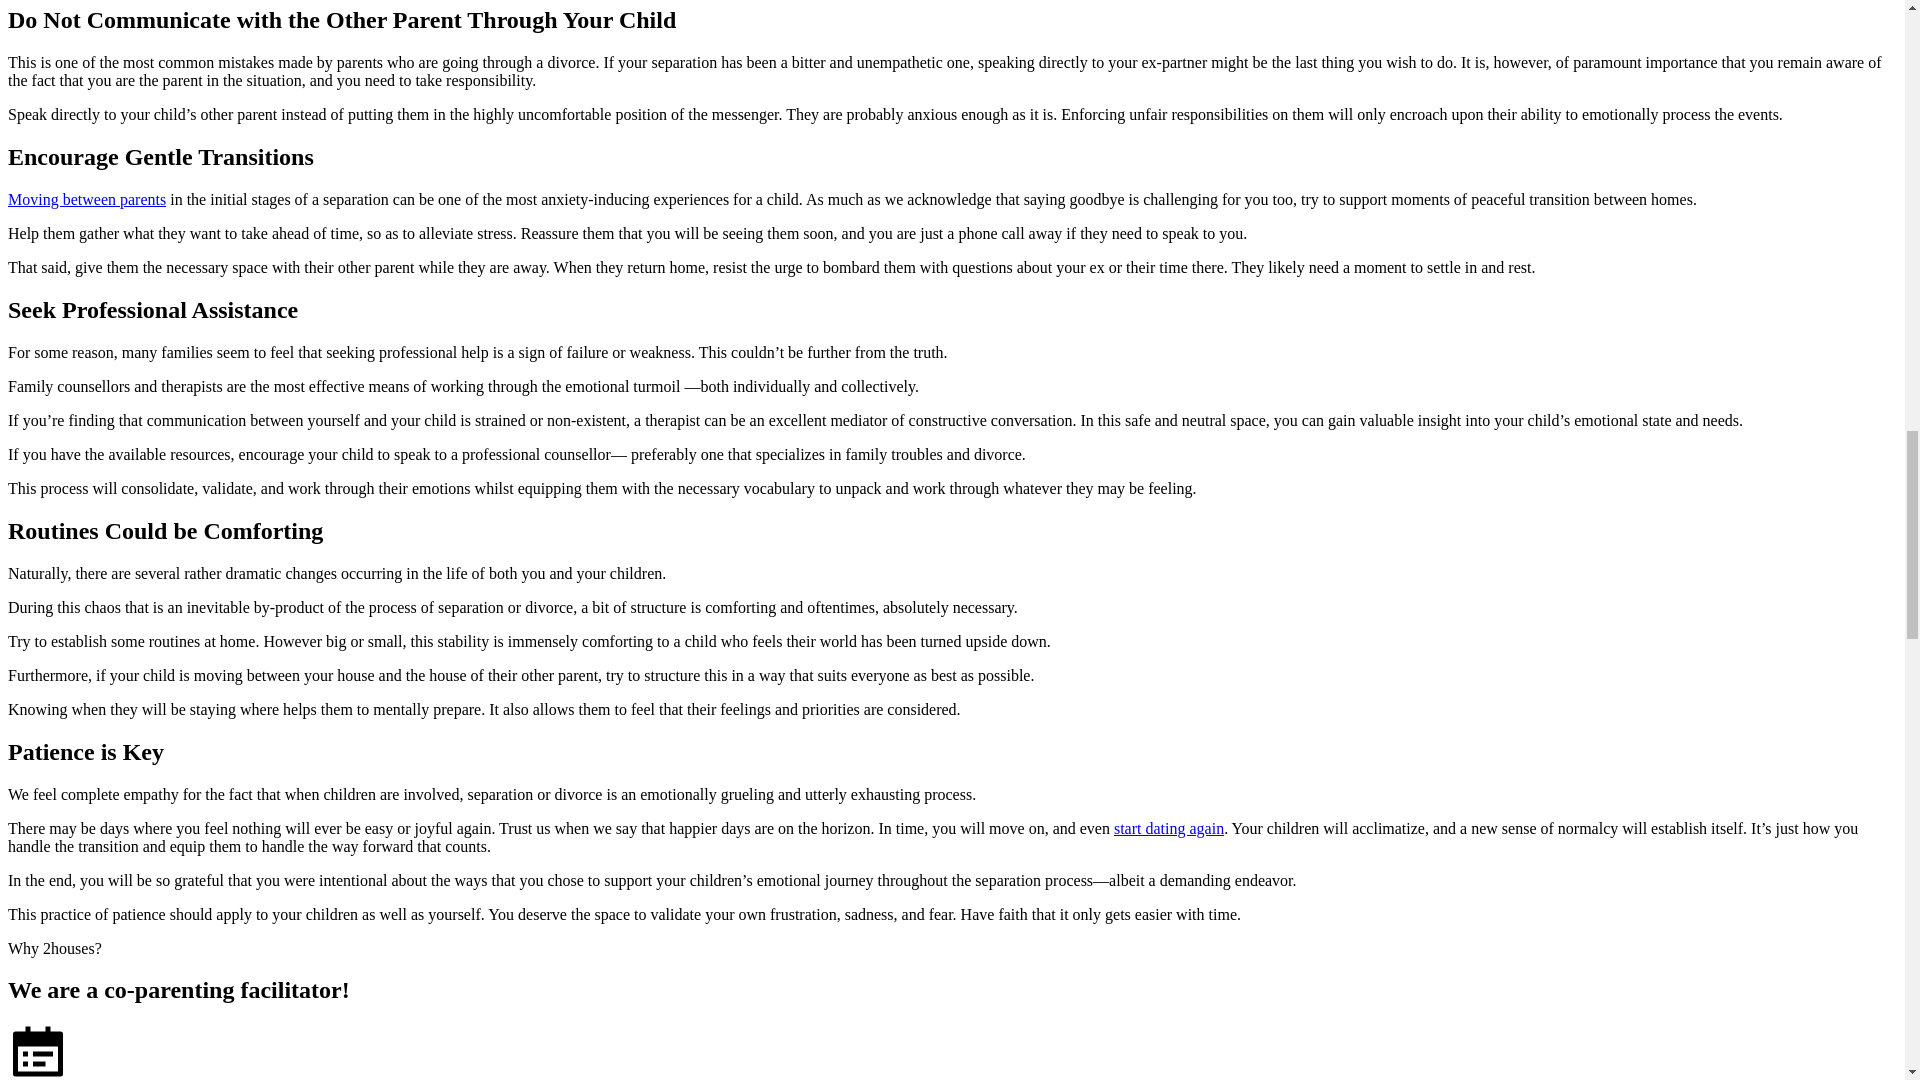  I want to click on Moving between parents, so click(86, 200).